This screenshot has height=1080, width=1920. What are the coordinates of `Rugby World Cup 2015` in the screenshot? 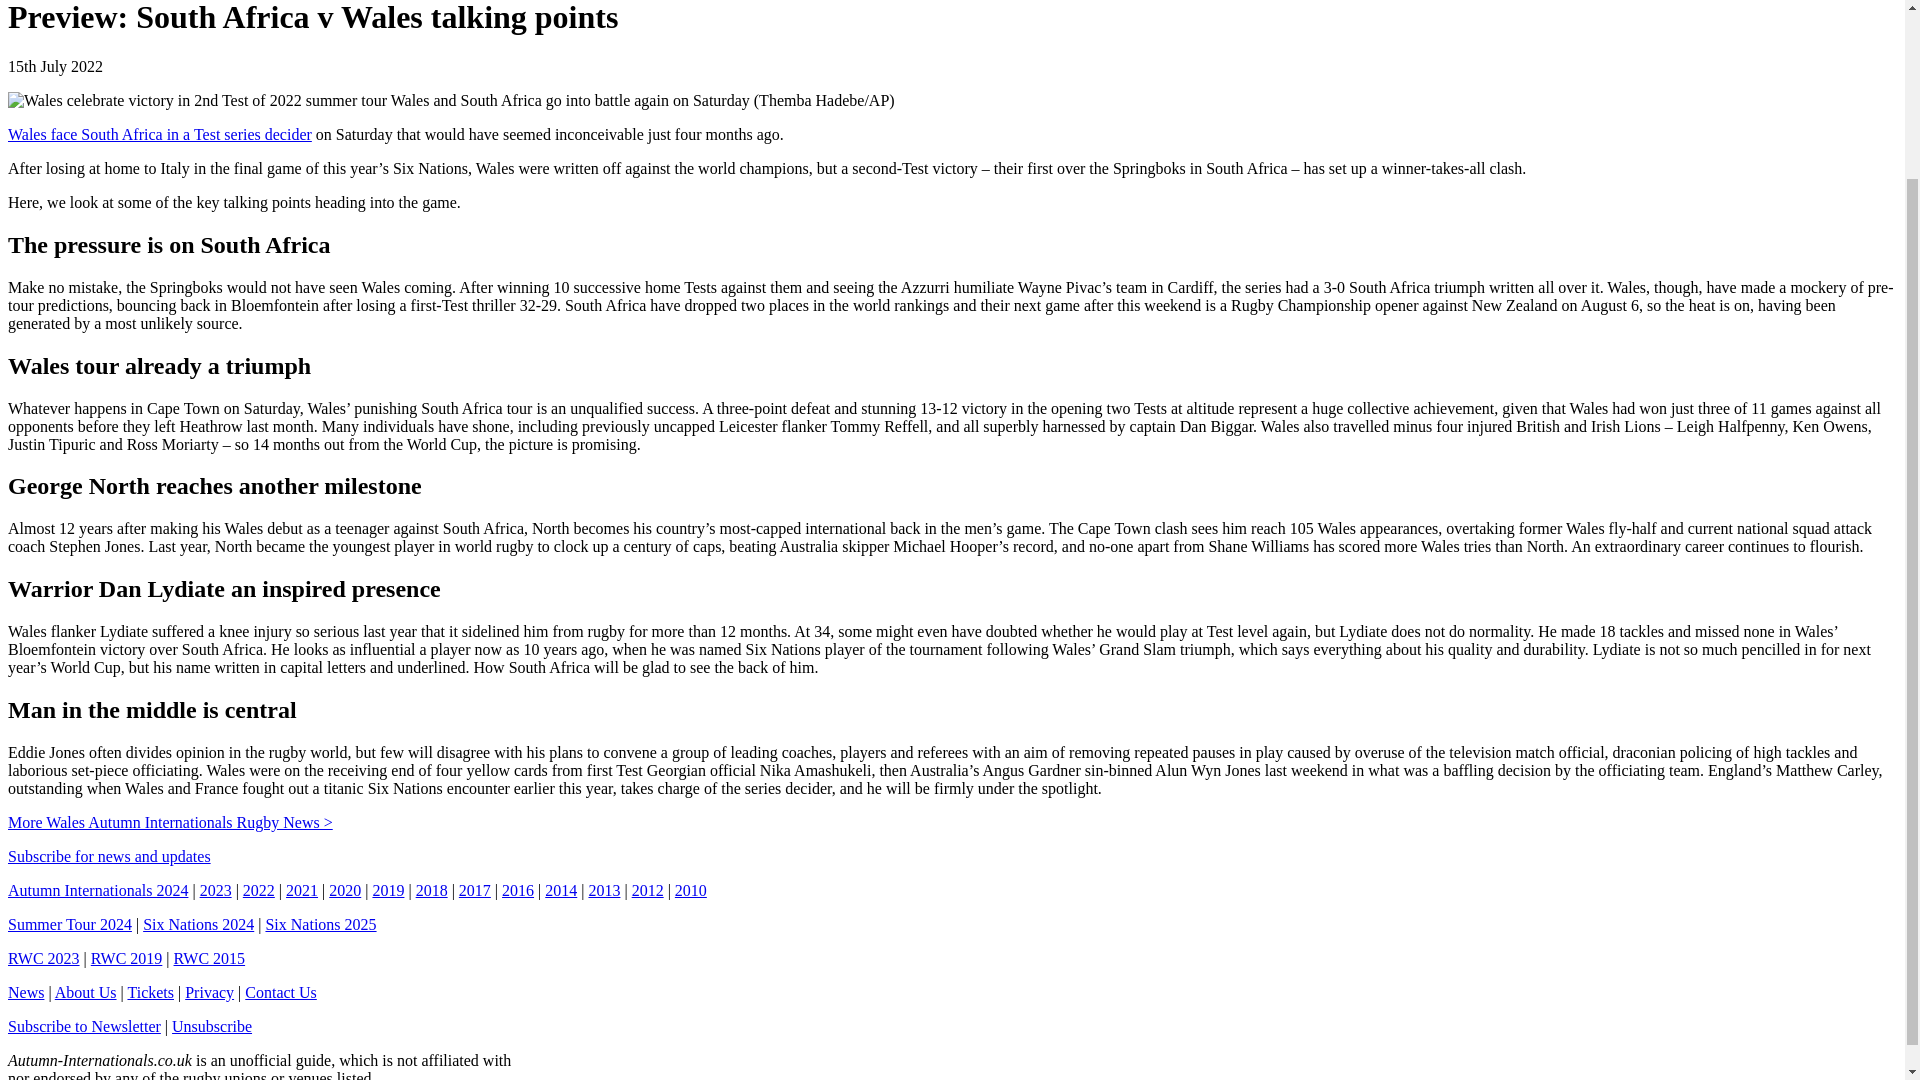 It's located at (210, 958).